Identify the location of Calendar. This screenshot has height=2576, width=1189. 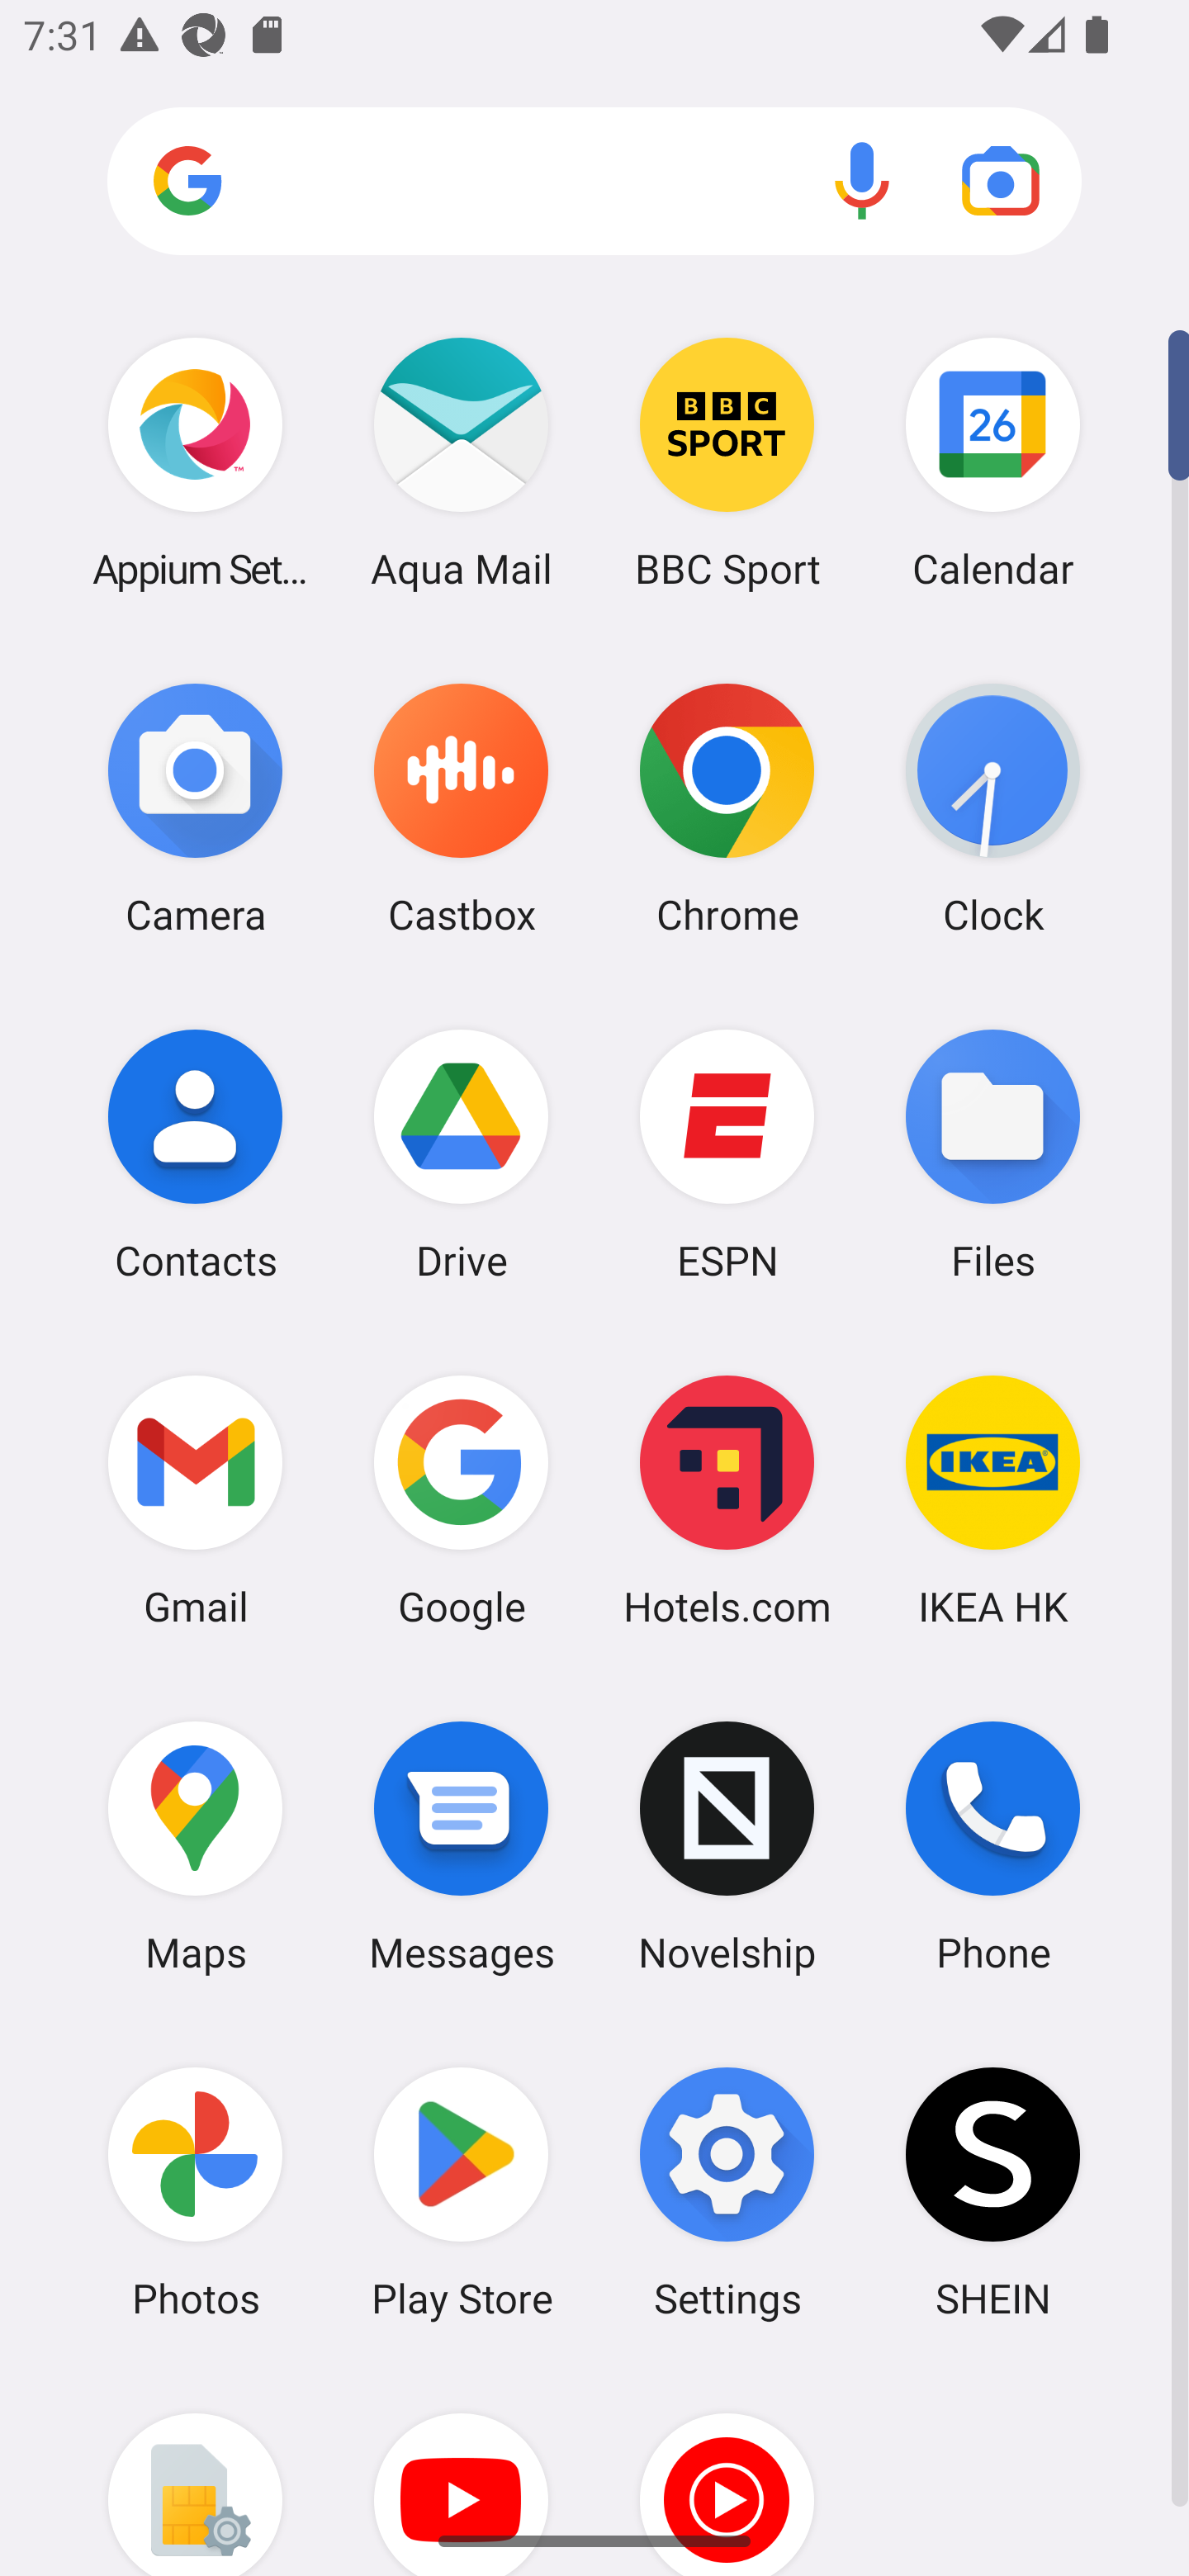
(992, 462).